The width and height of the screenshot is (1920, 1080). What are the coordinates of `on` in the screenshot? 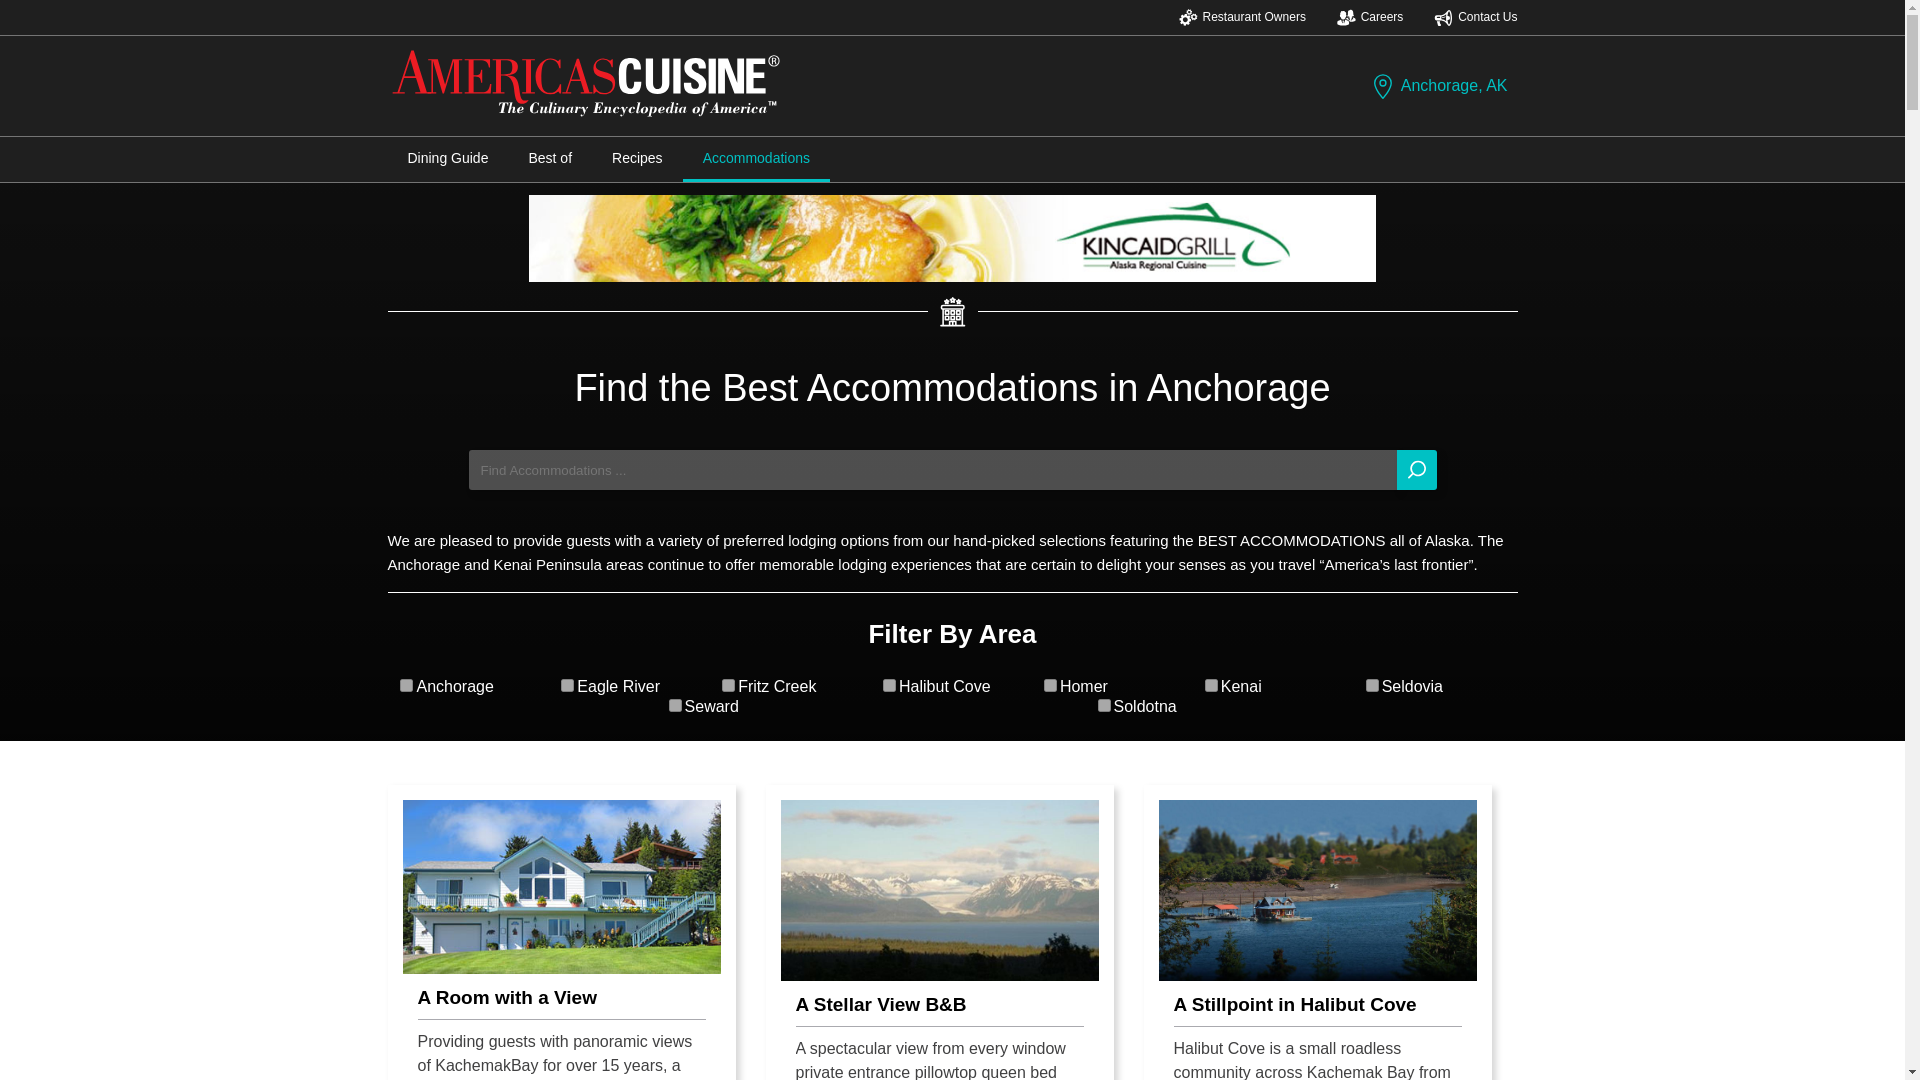 It's located at (674, 704).